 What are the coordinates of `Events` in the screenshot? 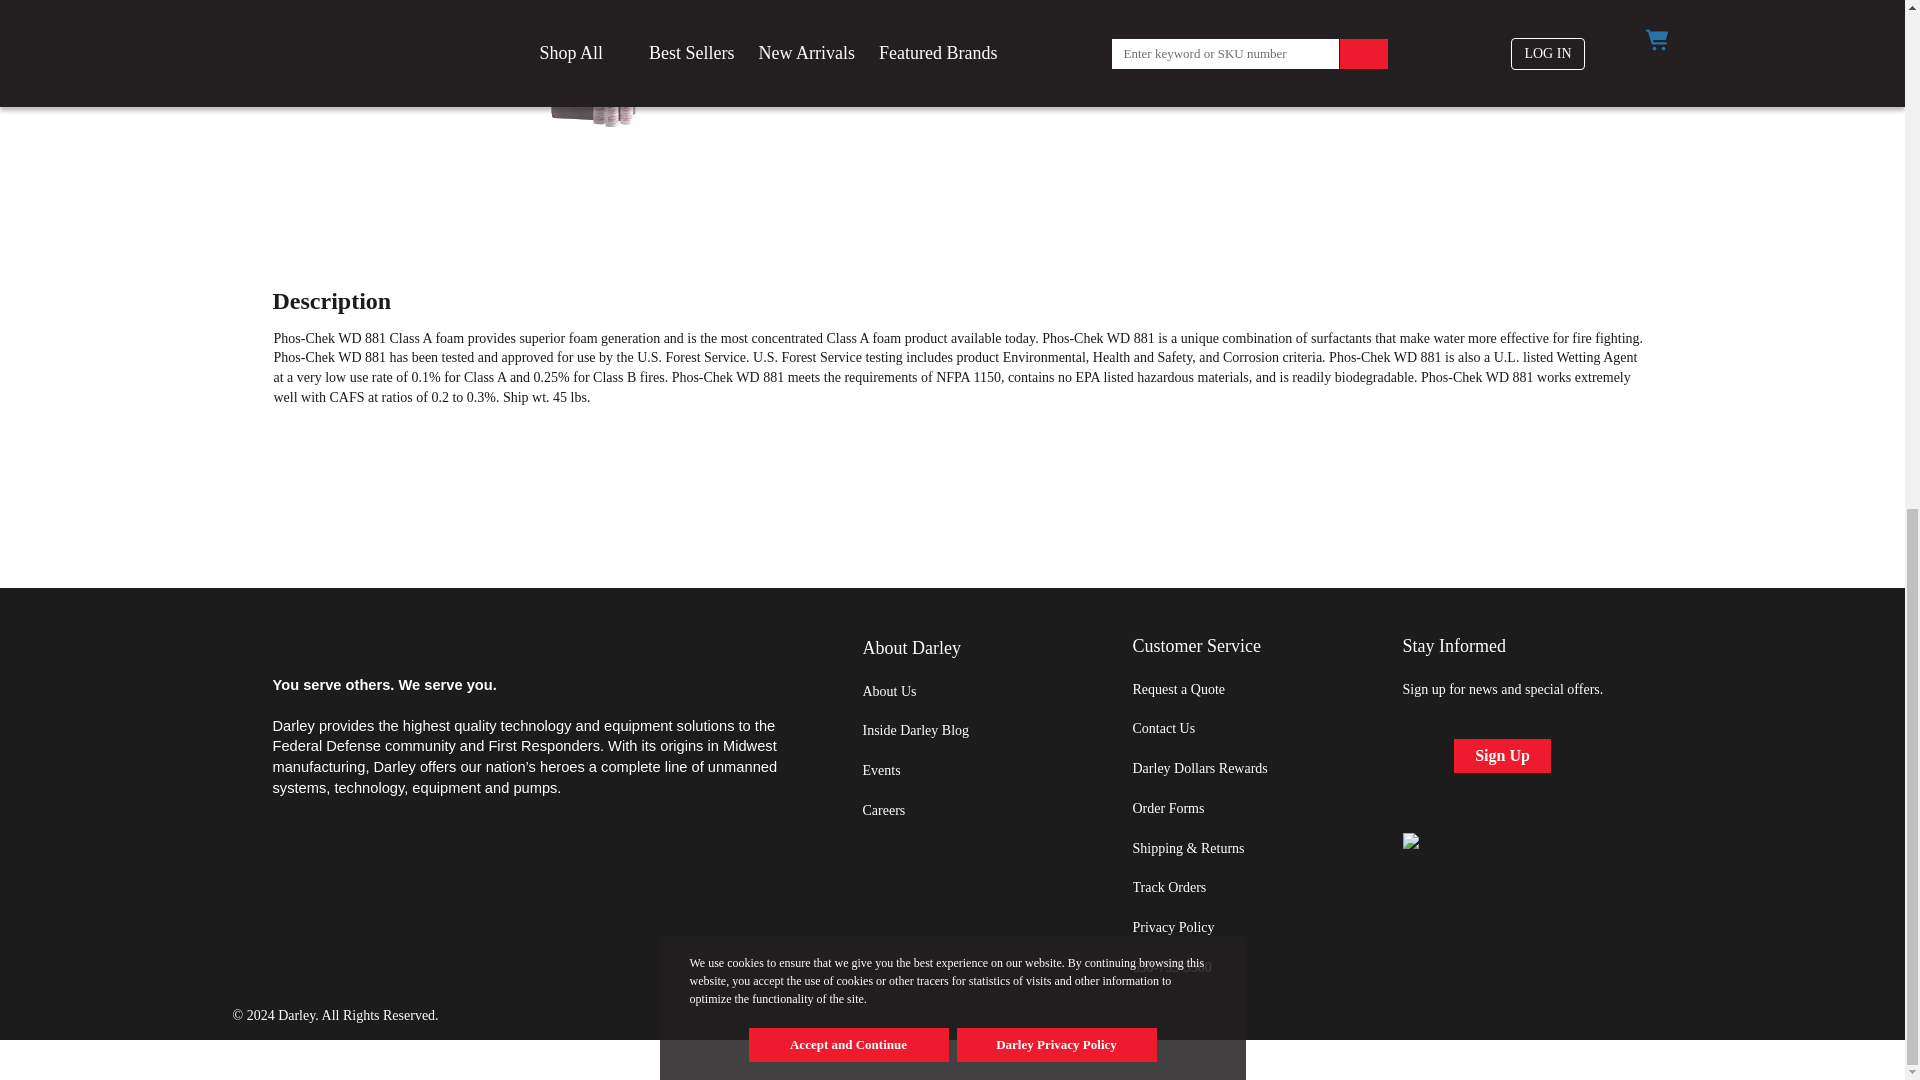 It's located at (881, 770).